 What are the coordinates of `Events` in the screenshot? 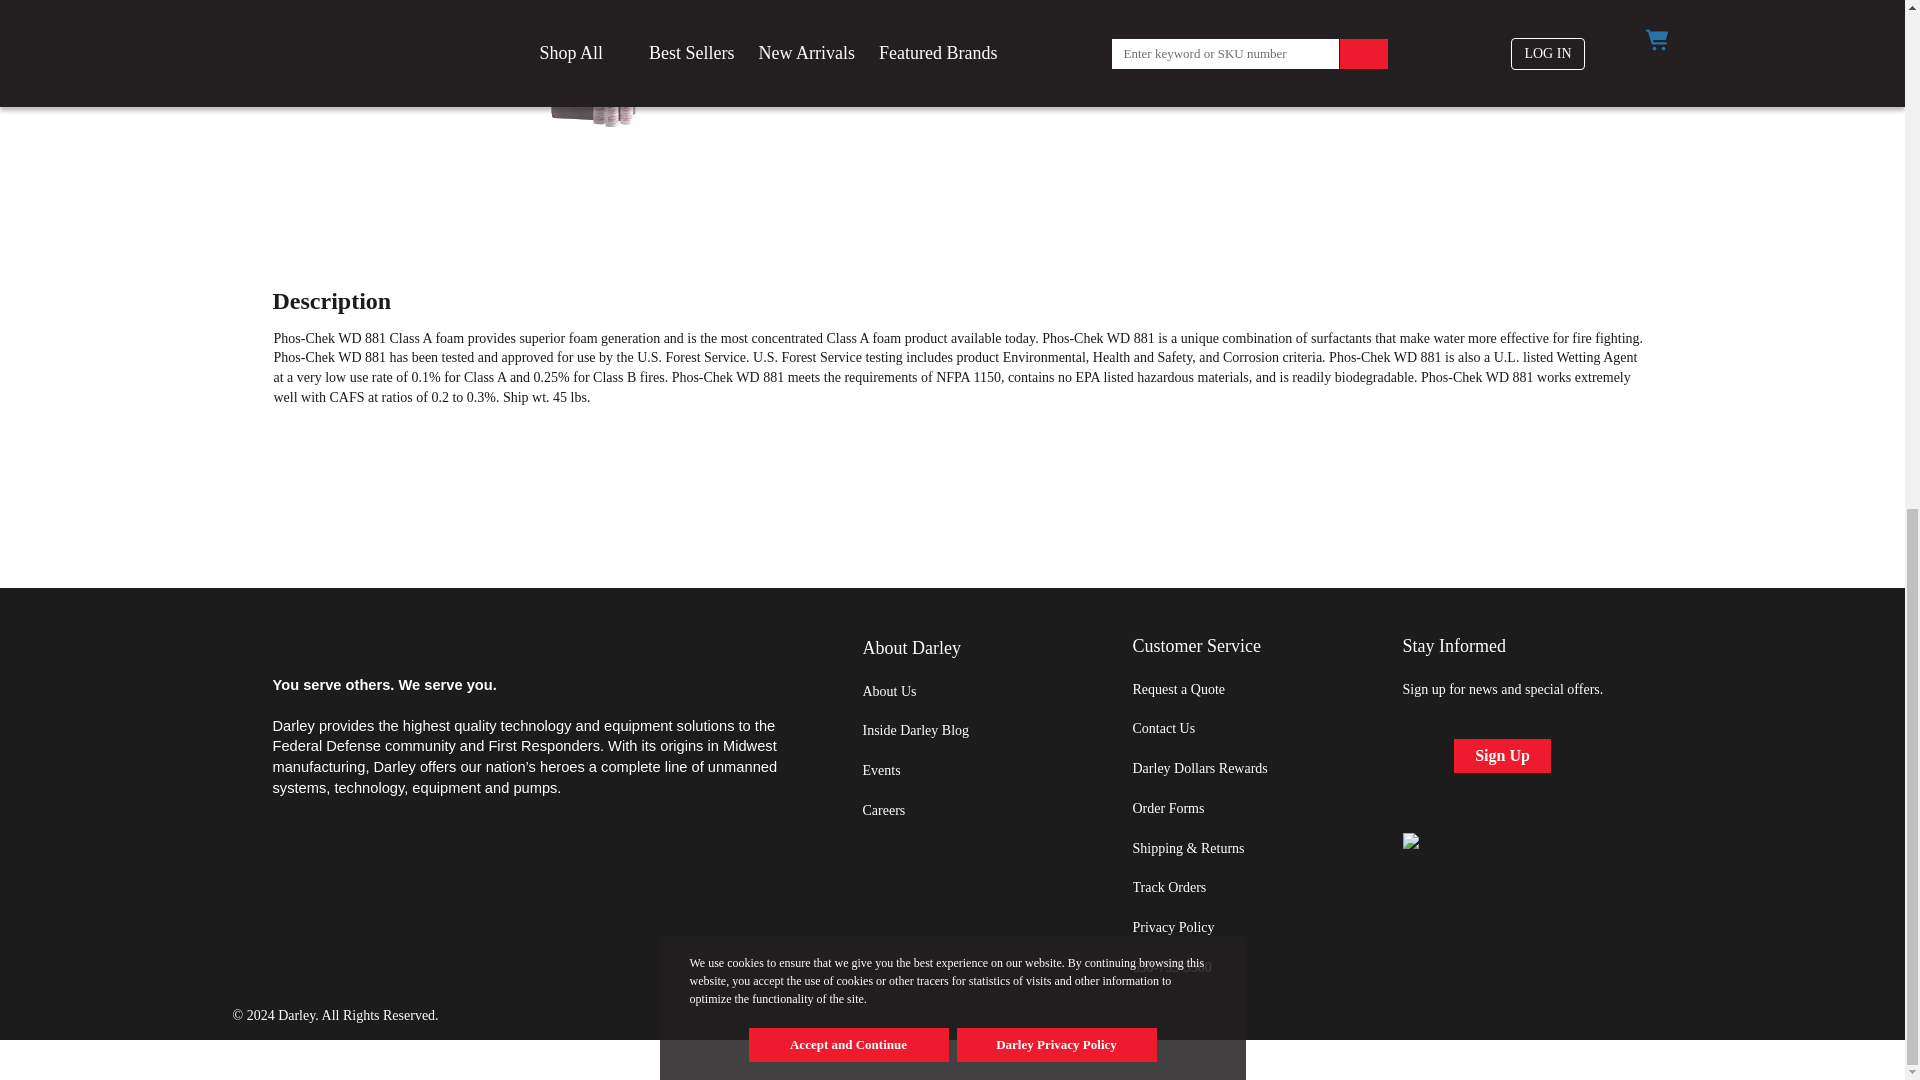 It's located at (881, 770).